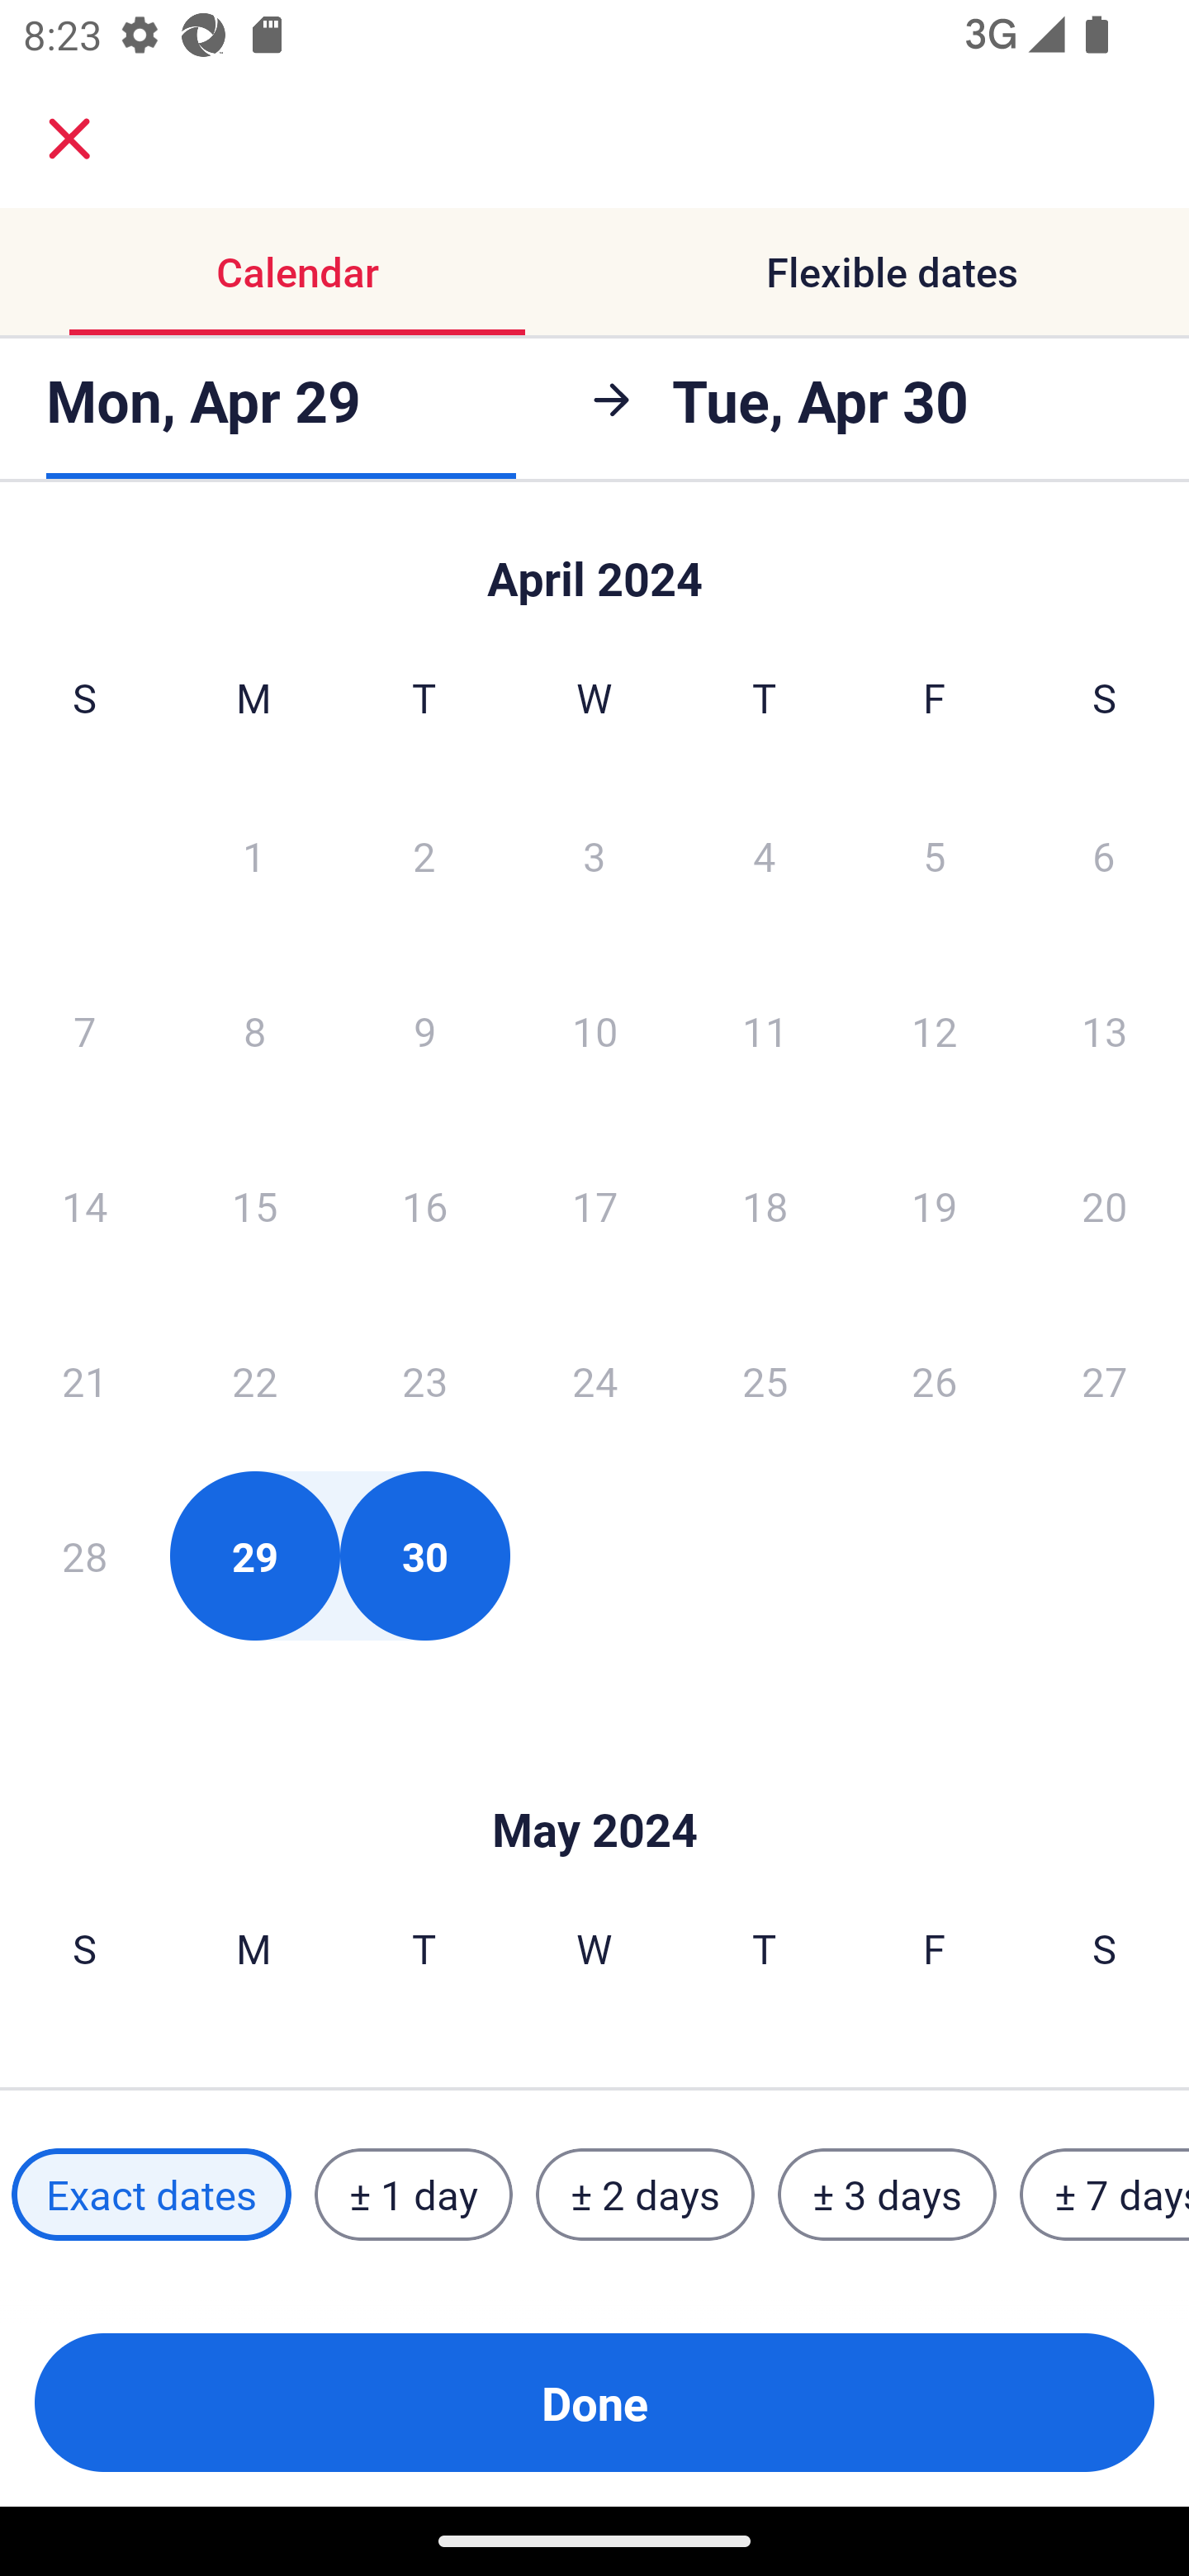 The height and width of the screenshot is (2576, 1189). I want to click on Skip to Done, so click(594, 1780).